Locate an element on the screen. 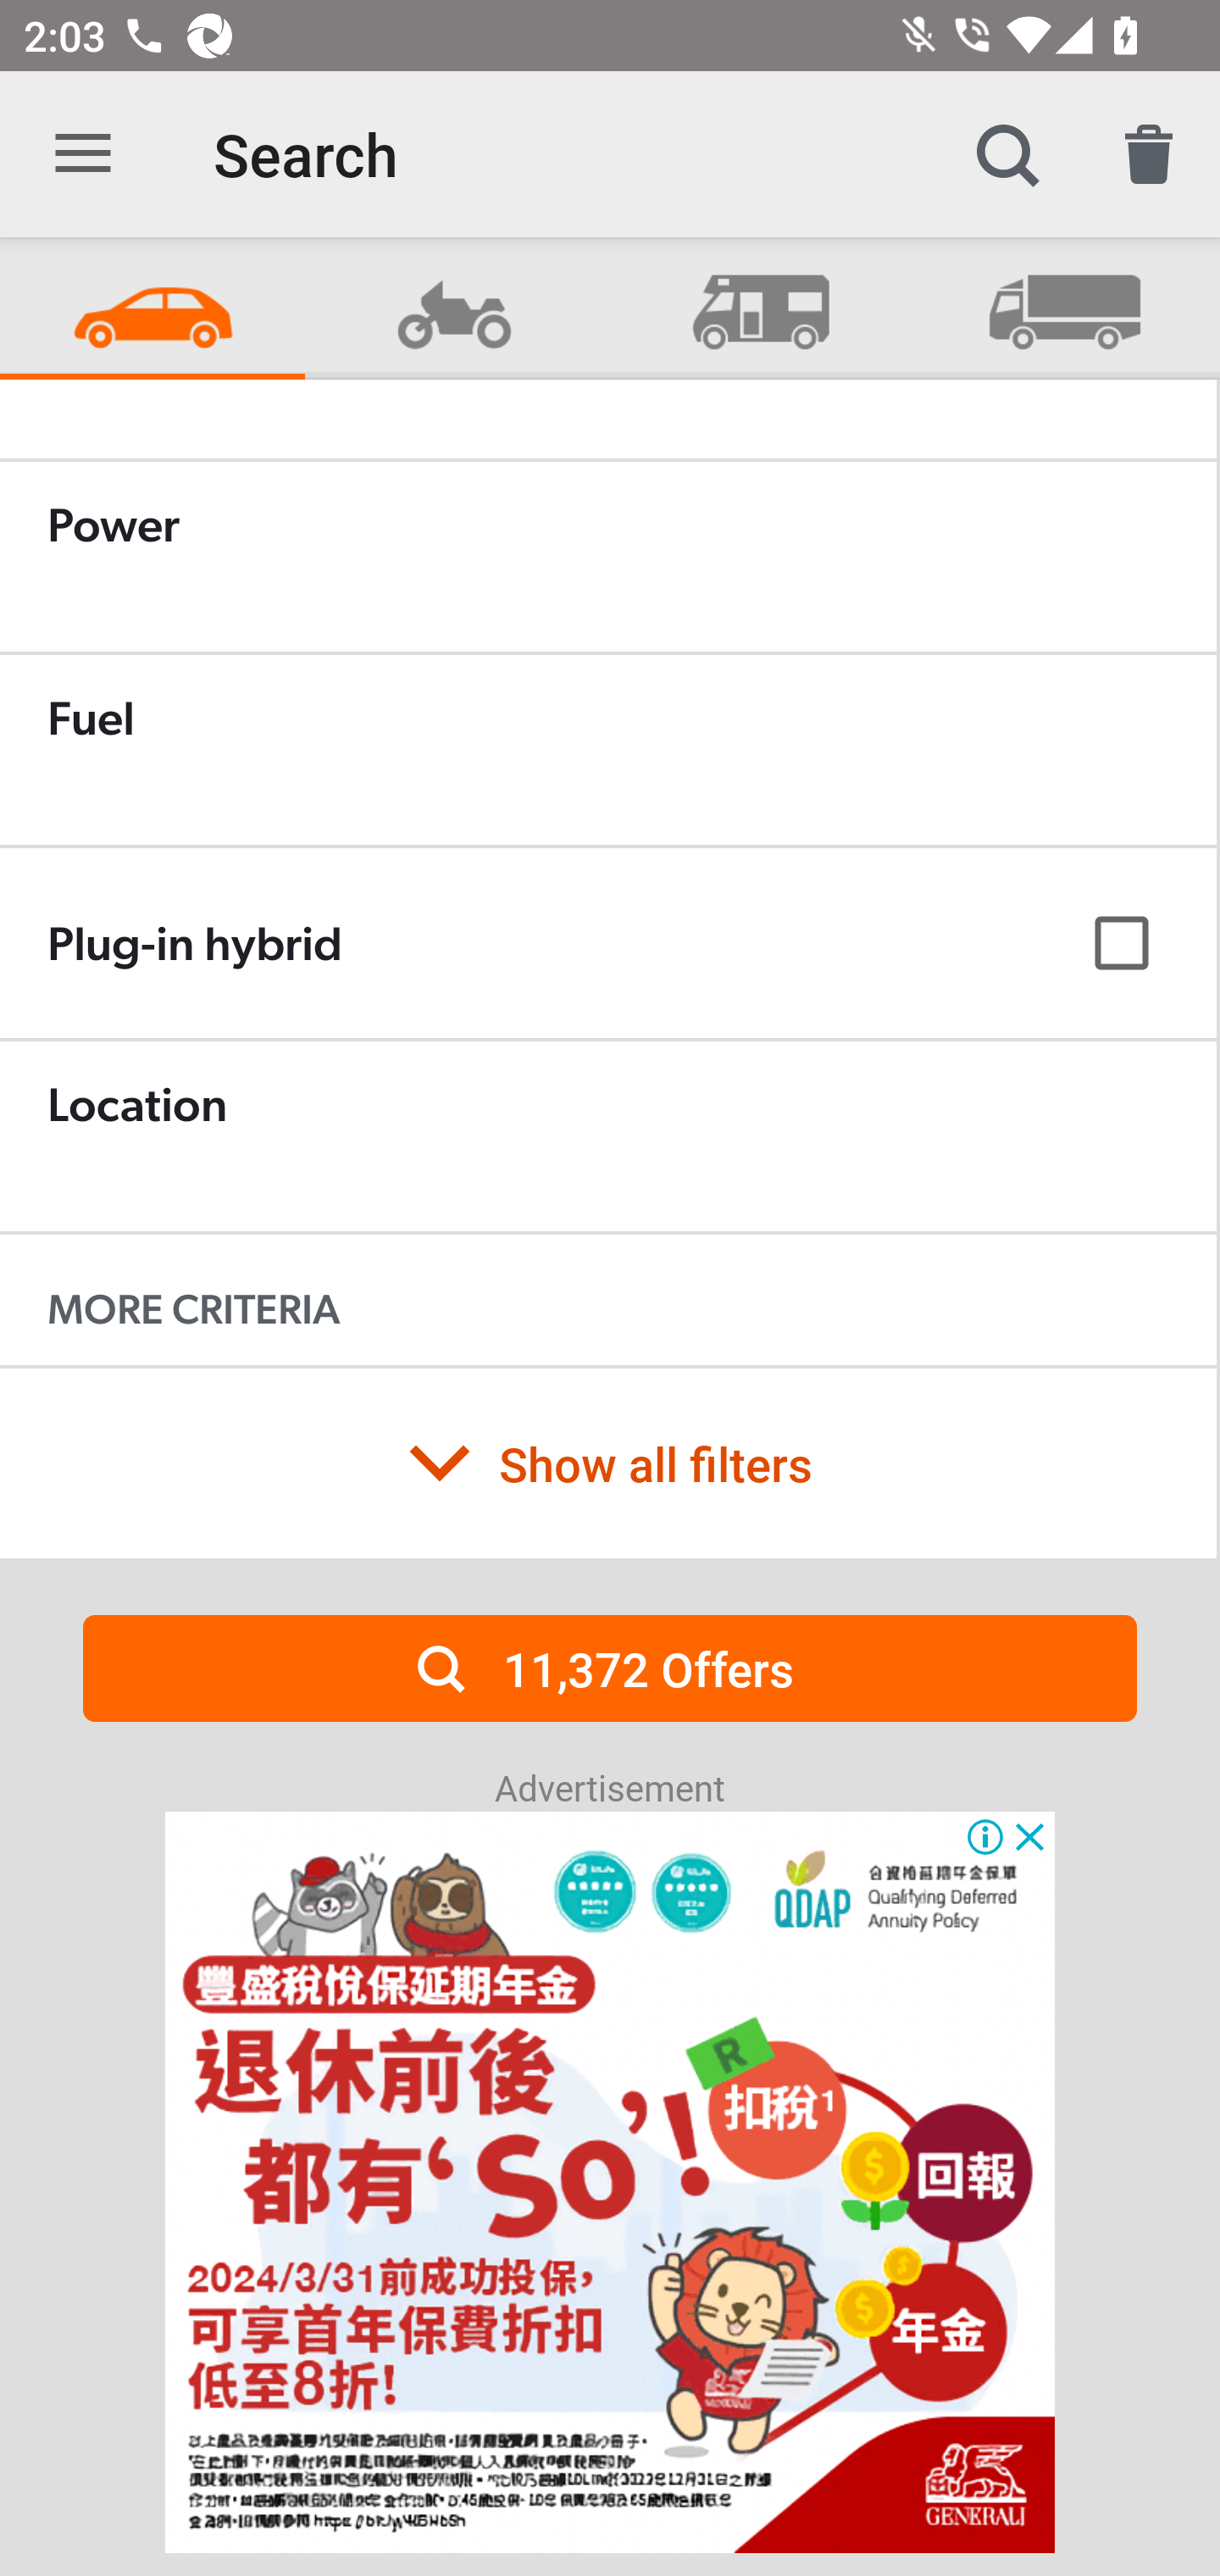 This screenshot has height=2576, width=1220. Location is located at coordinates (608, 1135).